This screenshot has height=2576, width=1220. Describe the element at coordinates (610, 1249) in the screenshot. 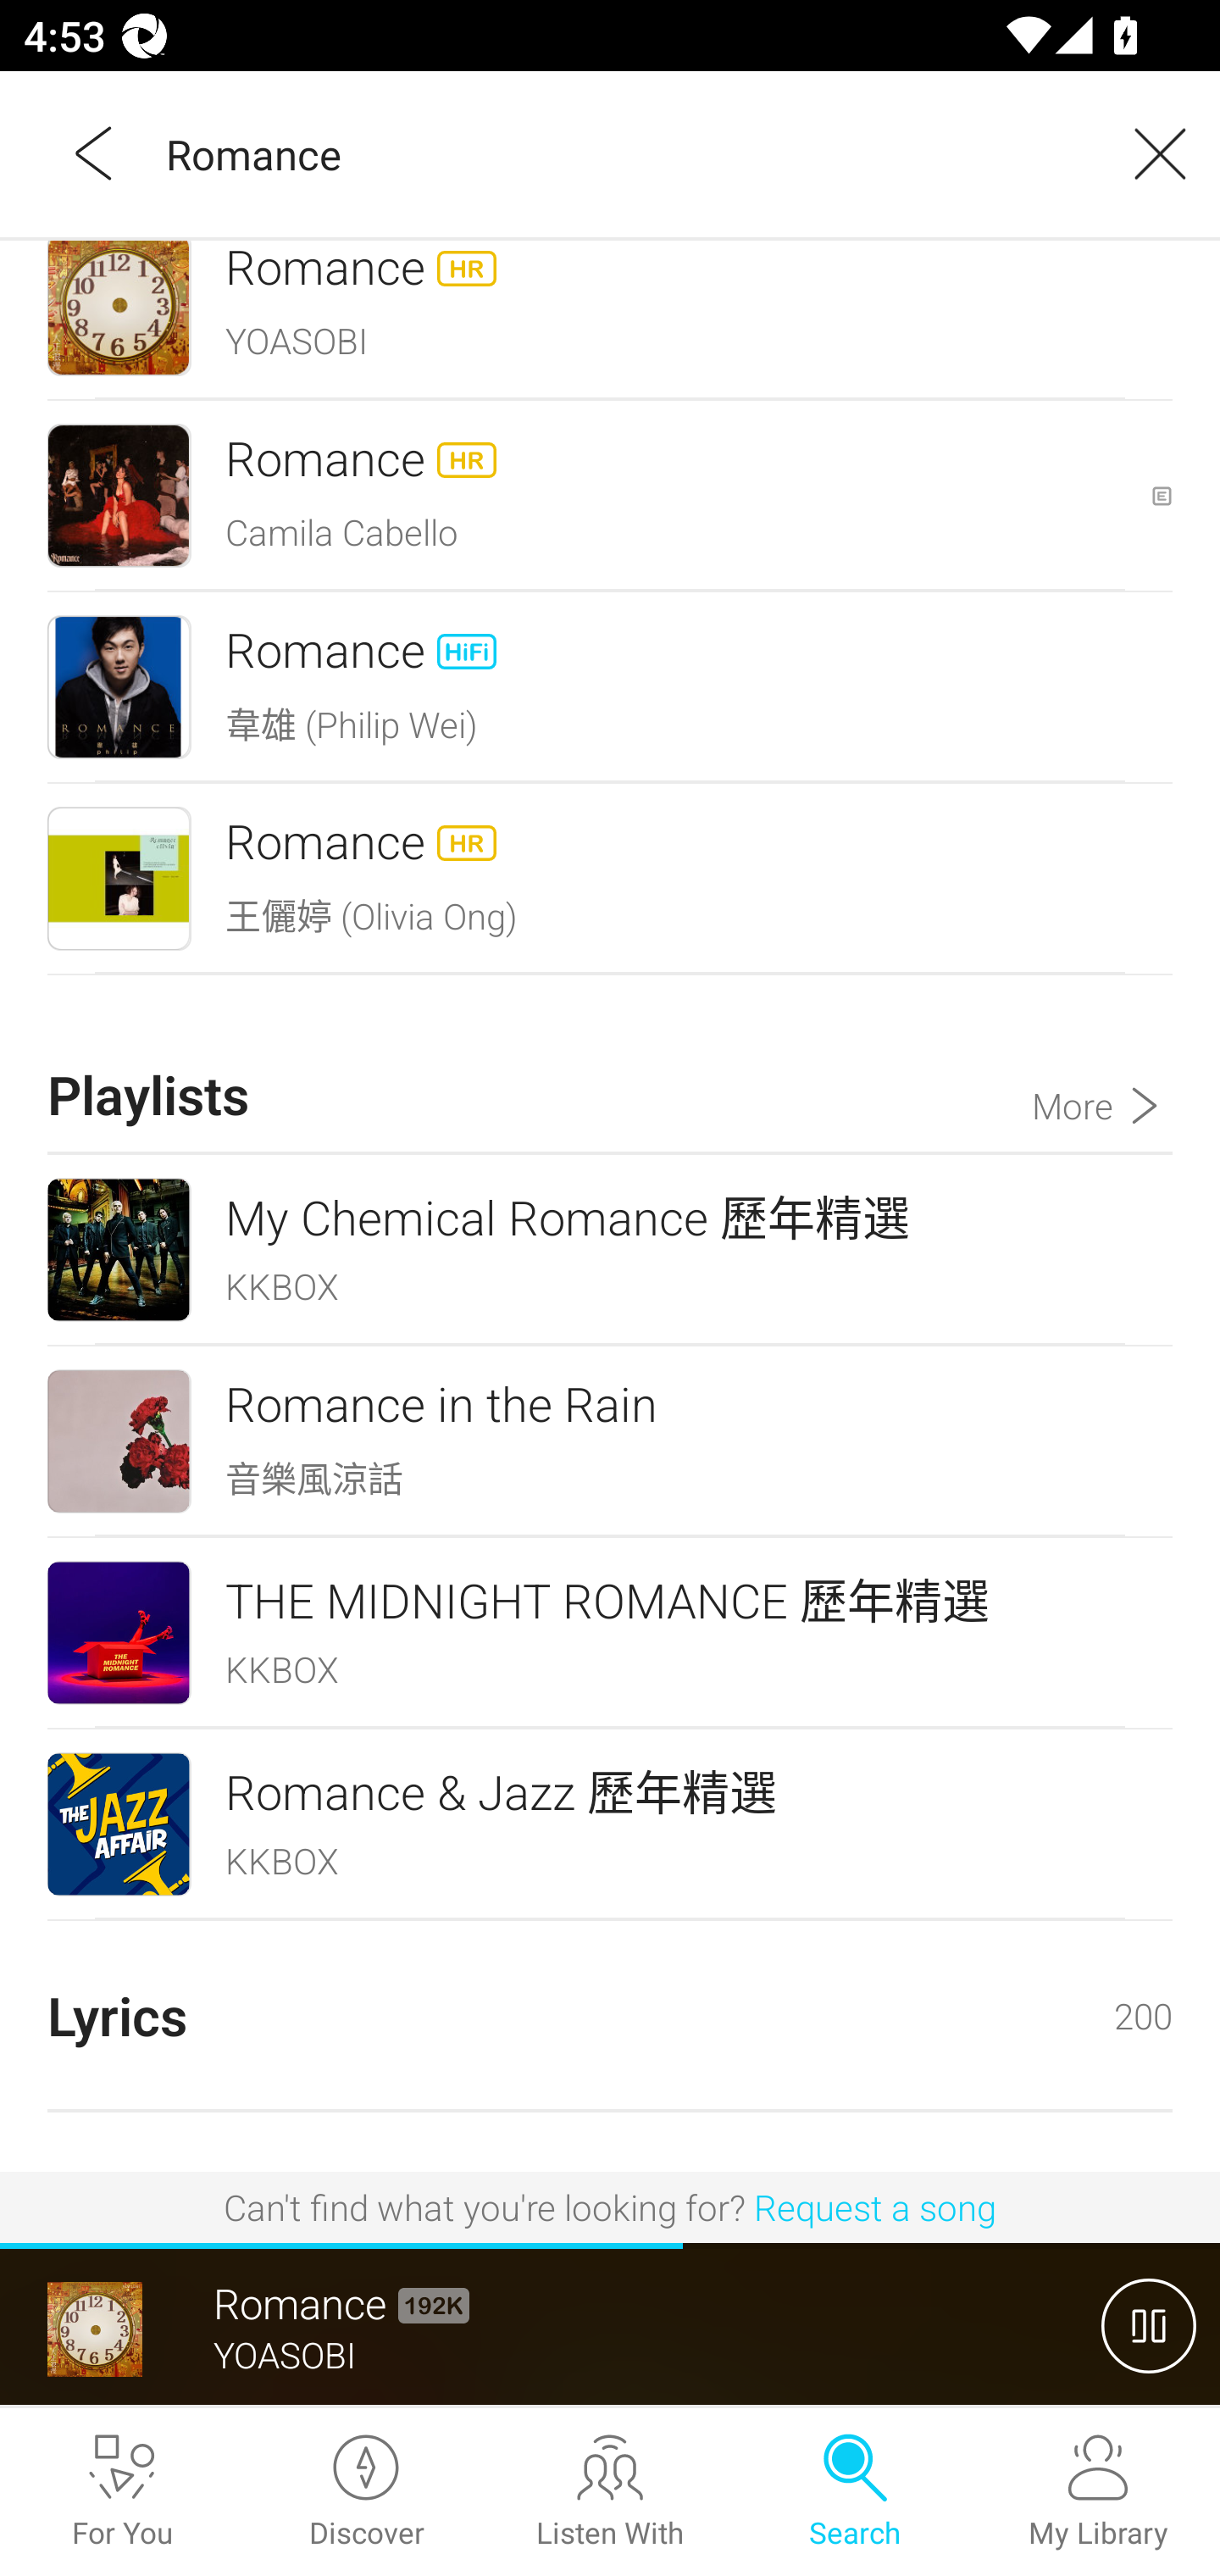

I see `My Chemical Romance 歷年精選 KKBOX` at that location.